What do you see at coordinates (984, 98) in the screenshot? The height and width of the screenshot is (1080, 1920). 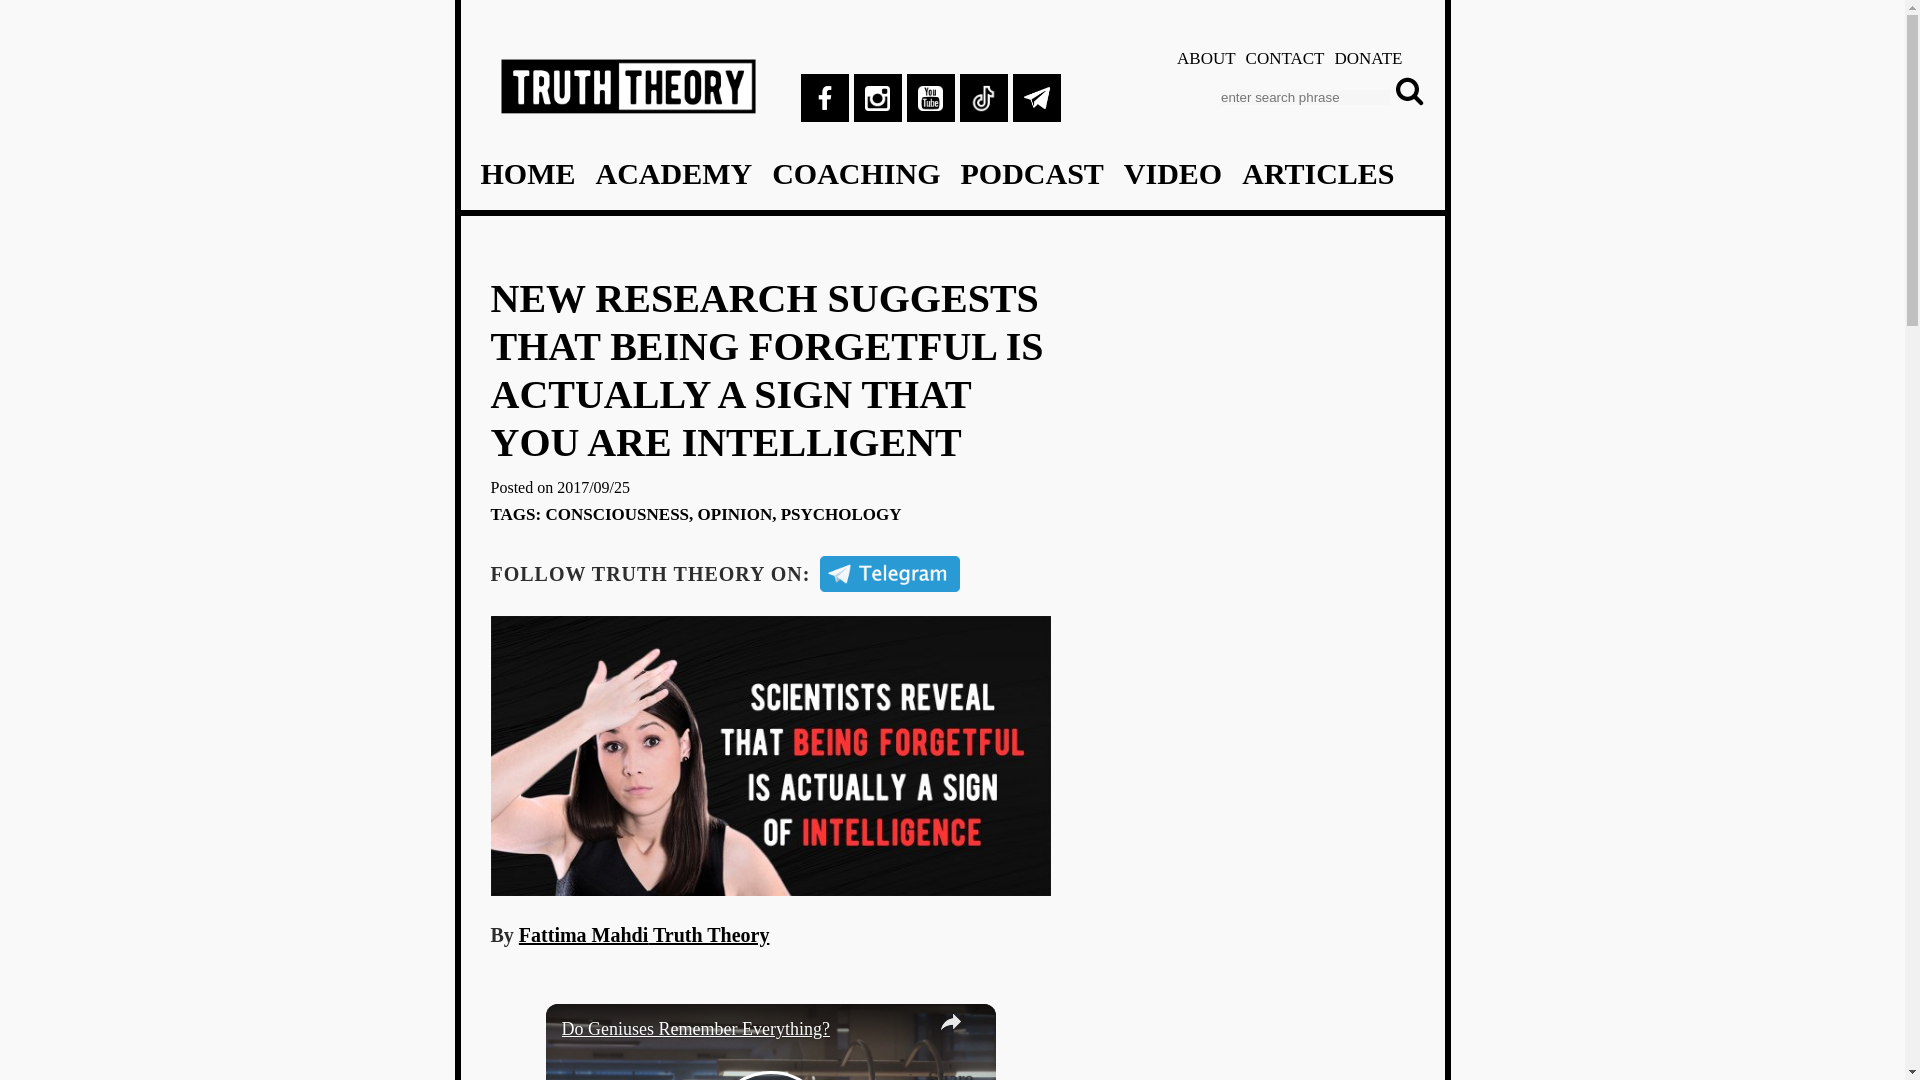 I see `Tik Tok` at bounding box center [984, 98].